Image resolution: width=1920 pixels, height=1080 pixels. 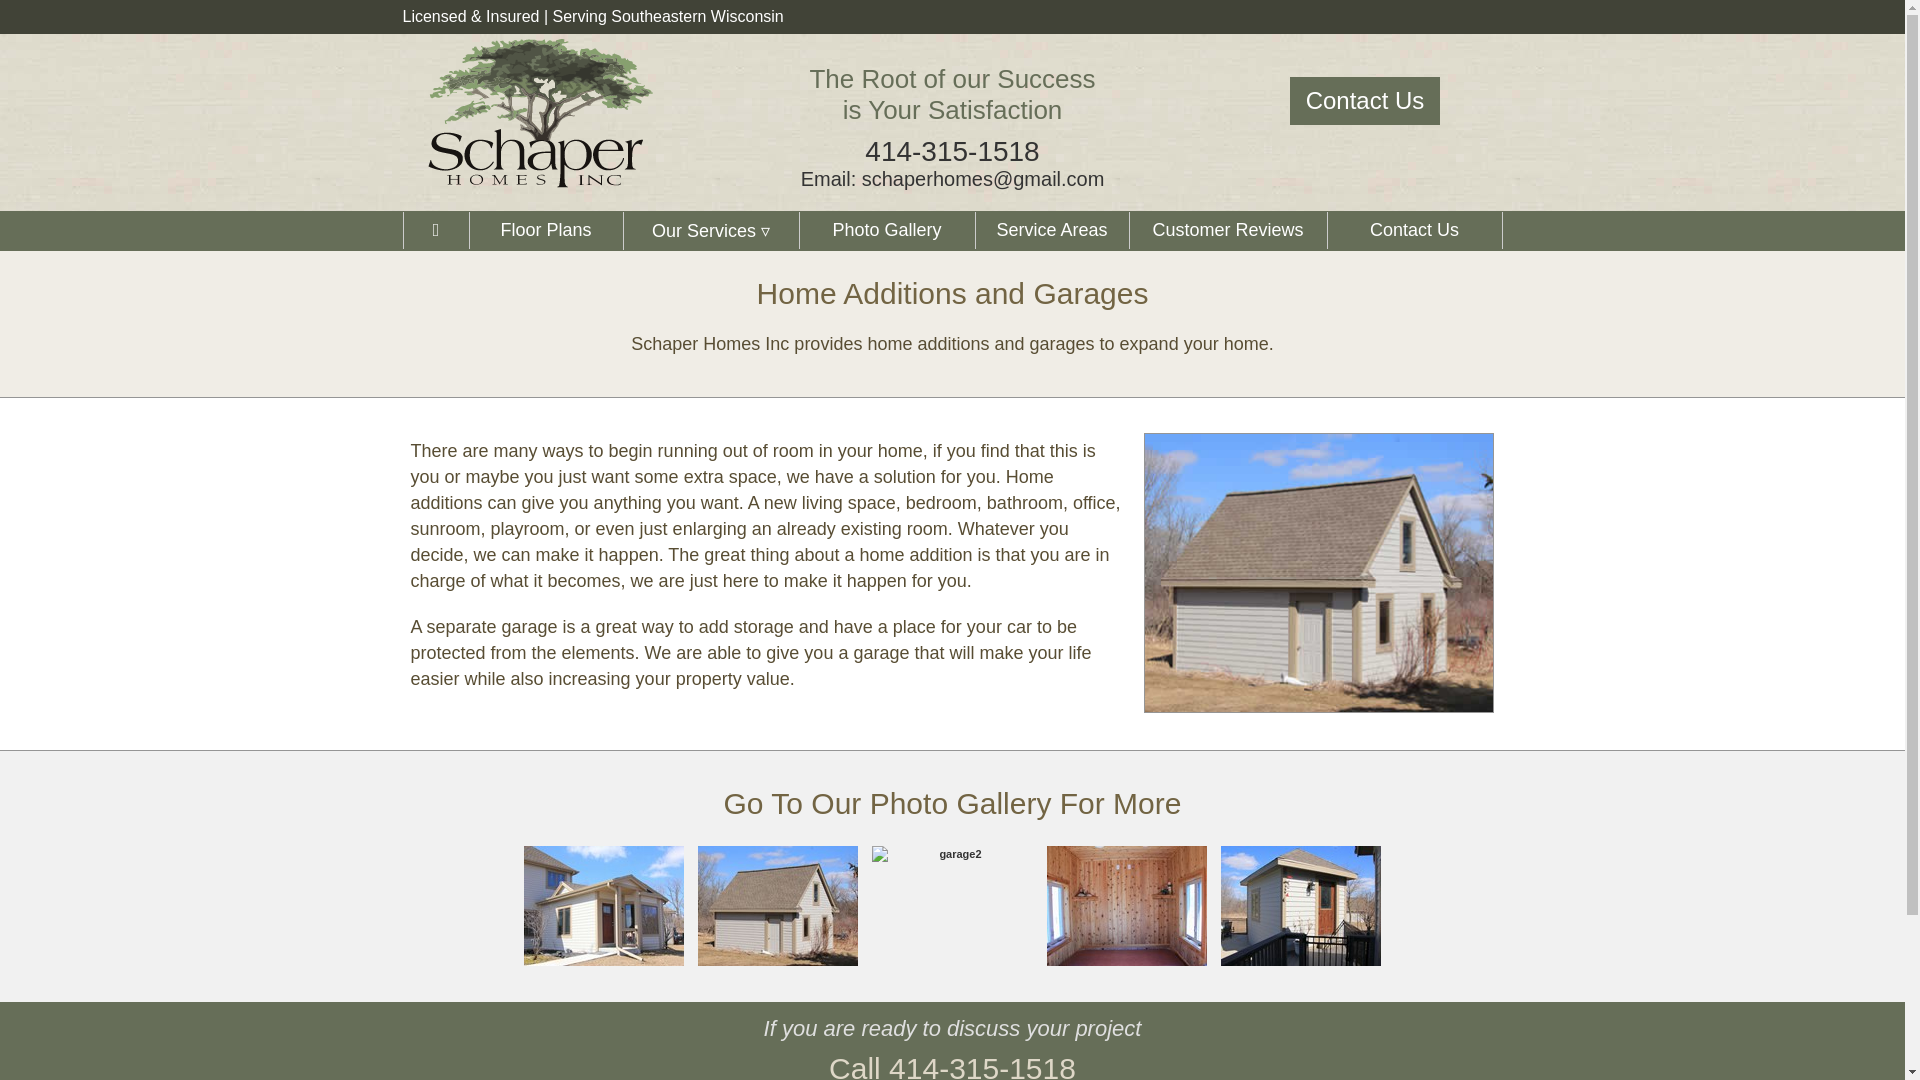 I want to click on Contact Us, so click(x=1414, y=230).